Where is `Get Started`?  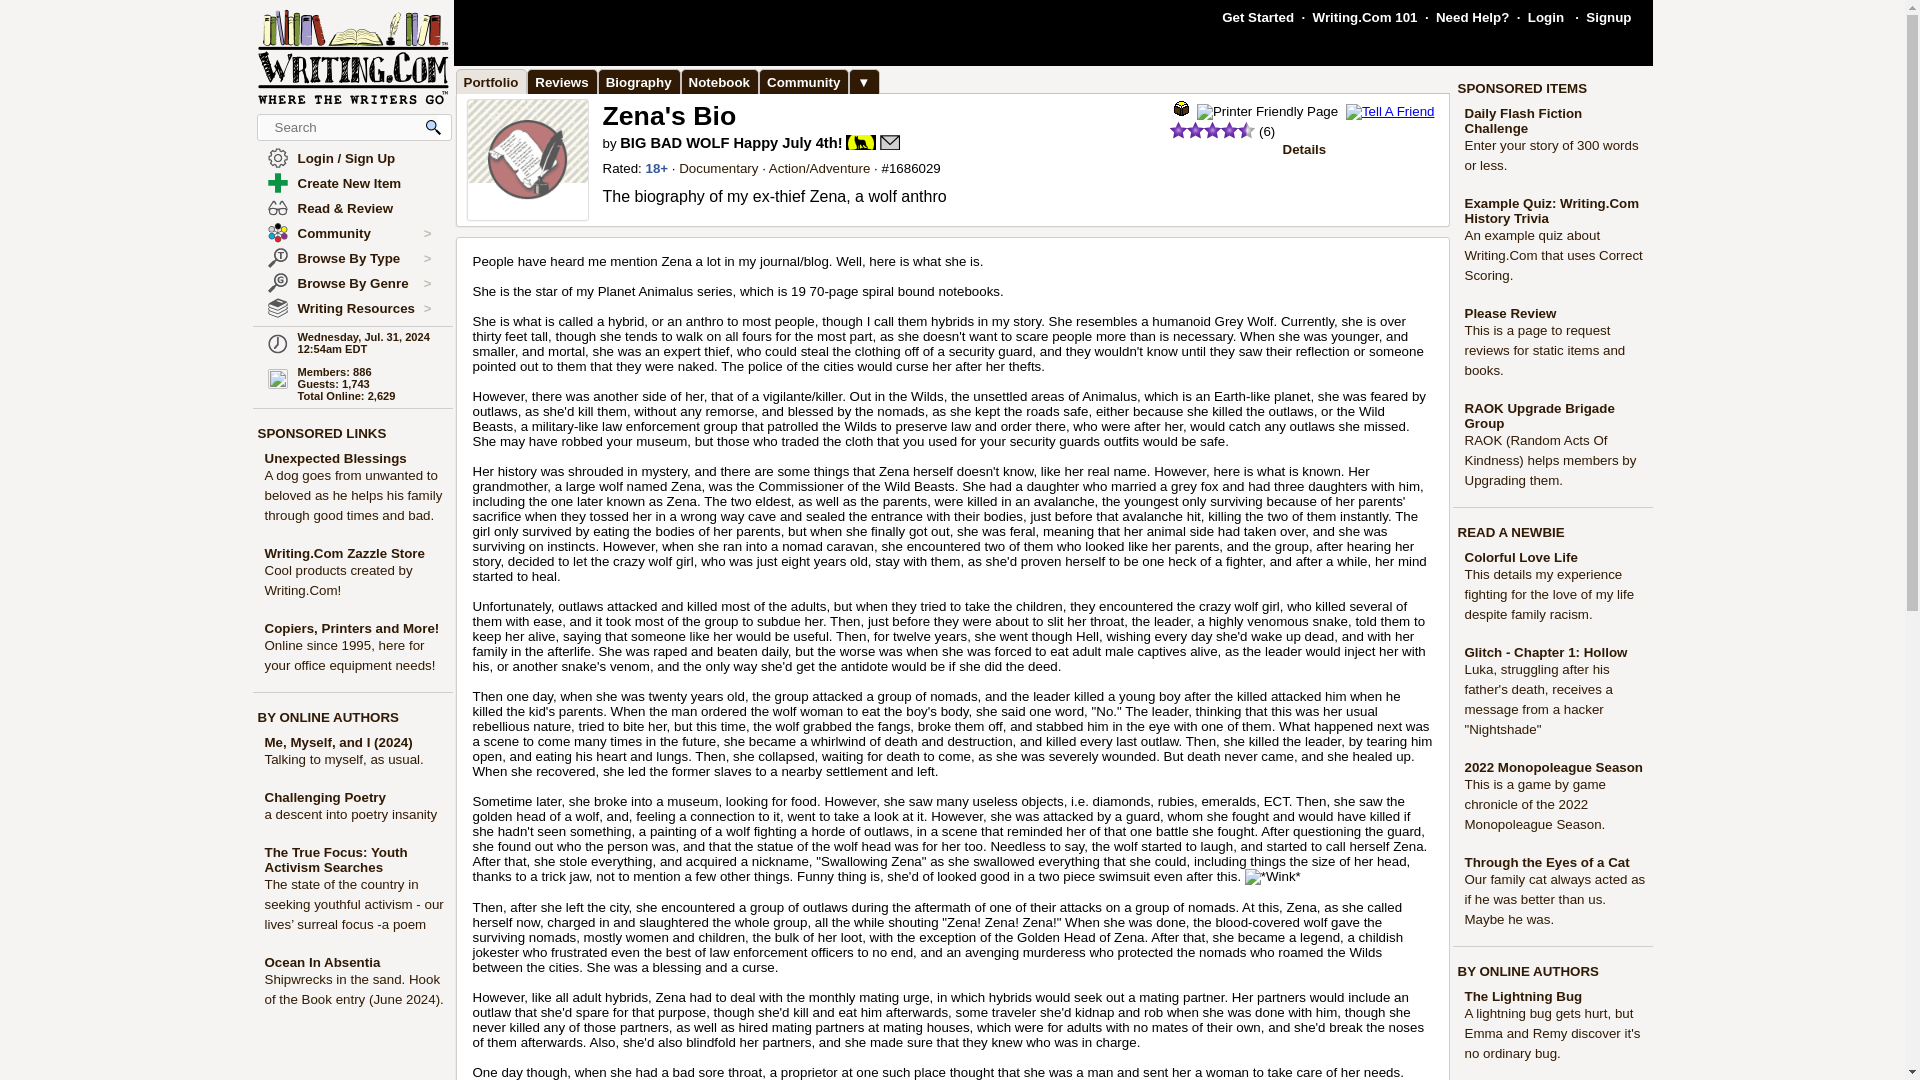 Get Started is located at coordinates (1258, 16).